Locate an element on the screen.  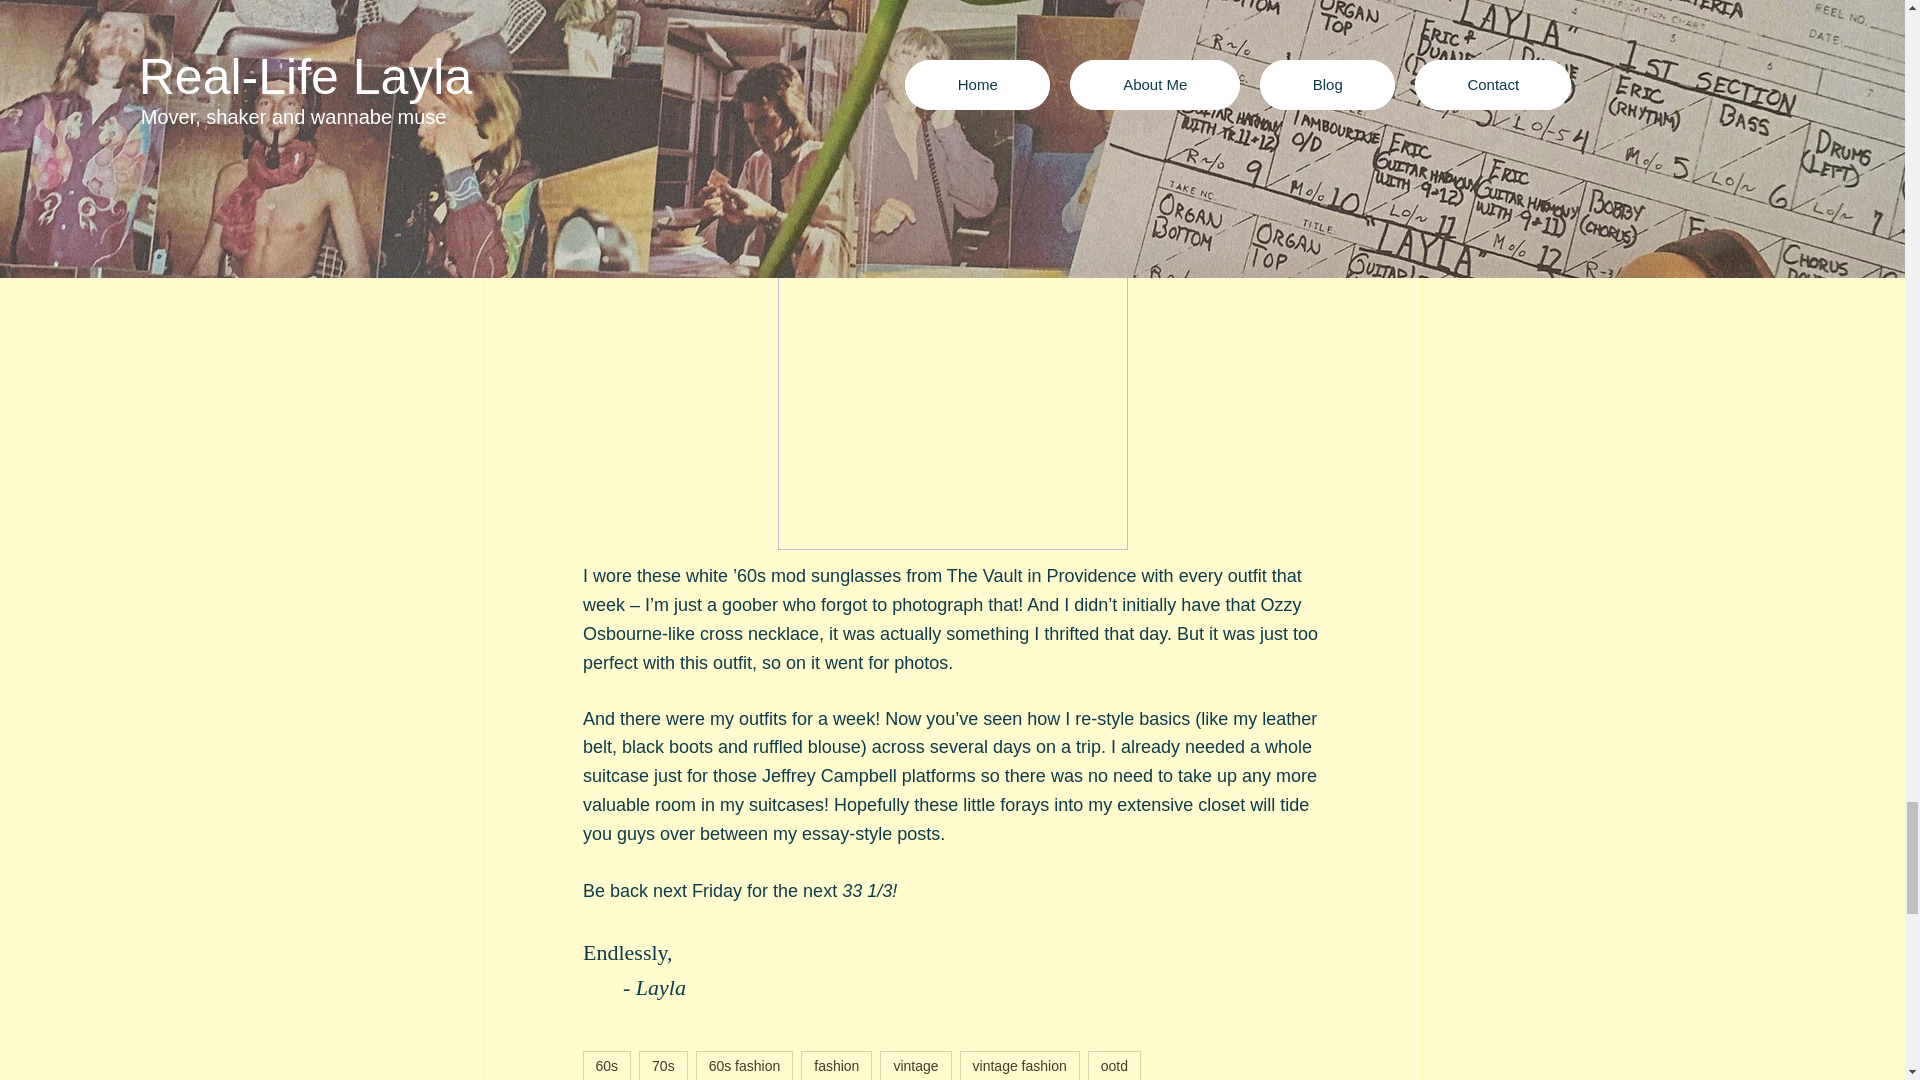
vintage fashion is located at coordinates (1020, 1065).